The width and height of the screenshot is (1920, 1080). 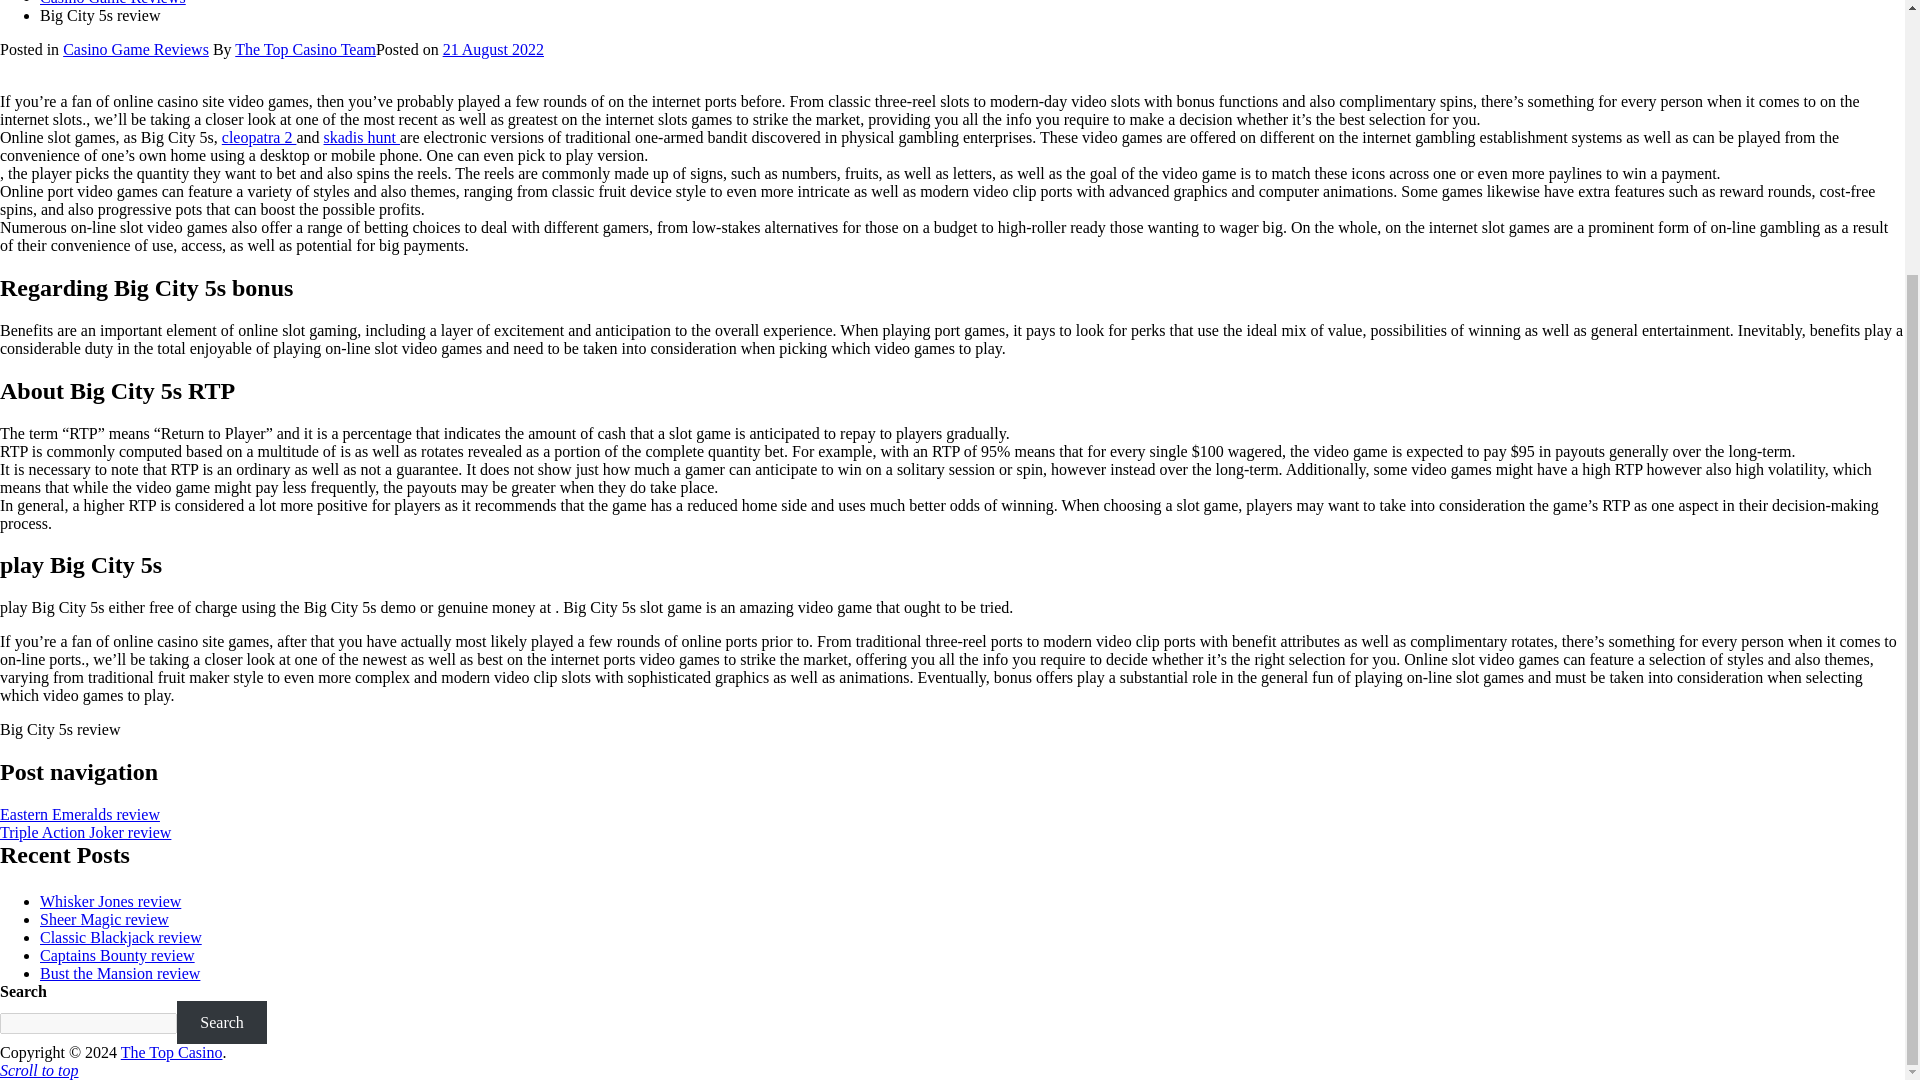 What do you see at coordinates (80, 814) in the screenshot?
I see `Eastern Emeralds review` at bounding box center [80, 814].